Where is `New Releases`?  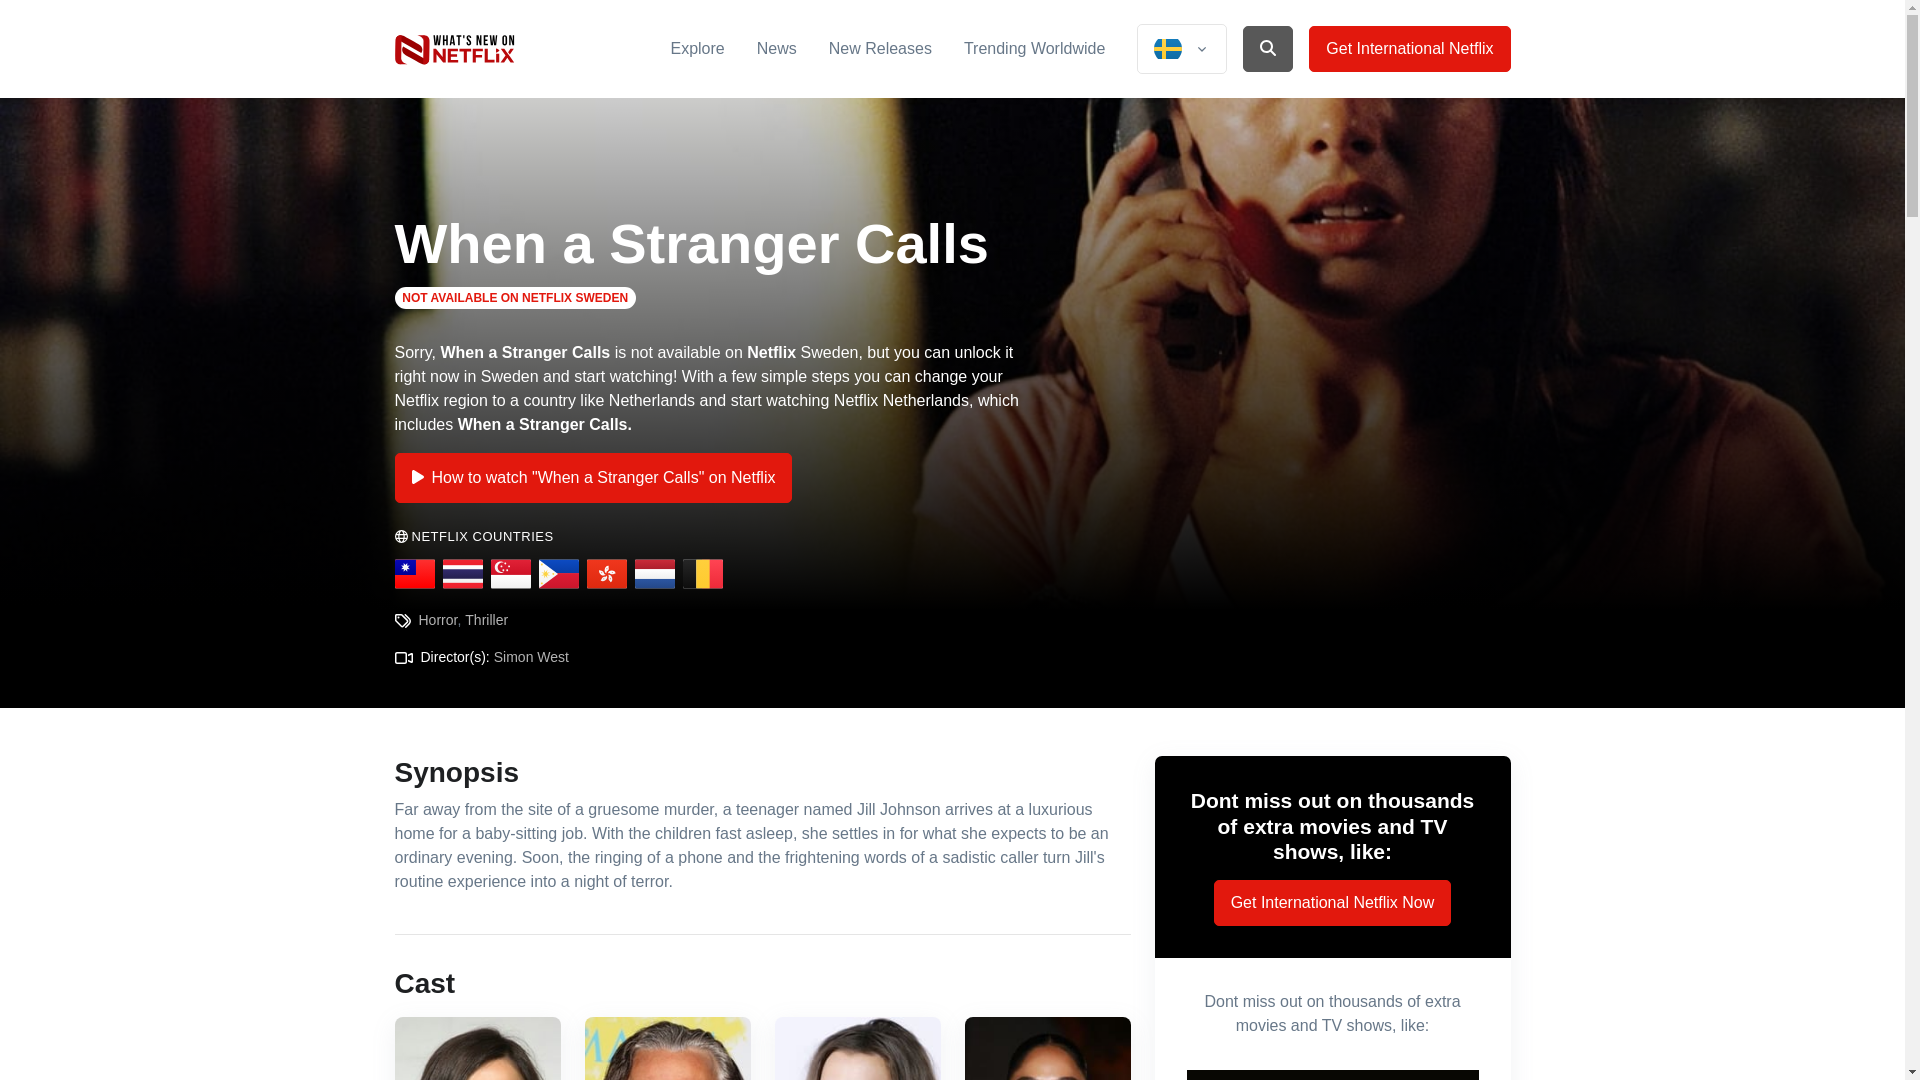 New Releases is located at coordinates (880, 48).